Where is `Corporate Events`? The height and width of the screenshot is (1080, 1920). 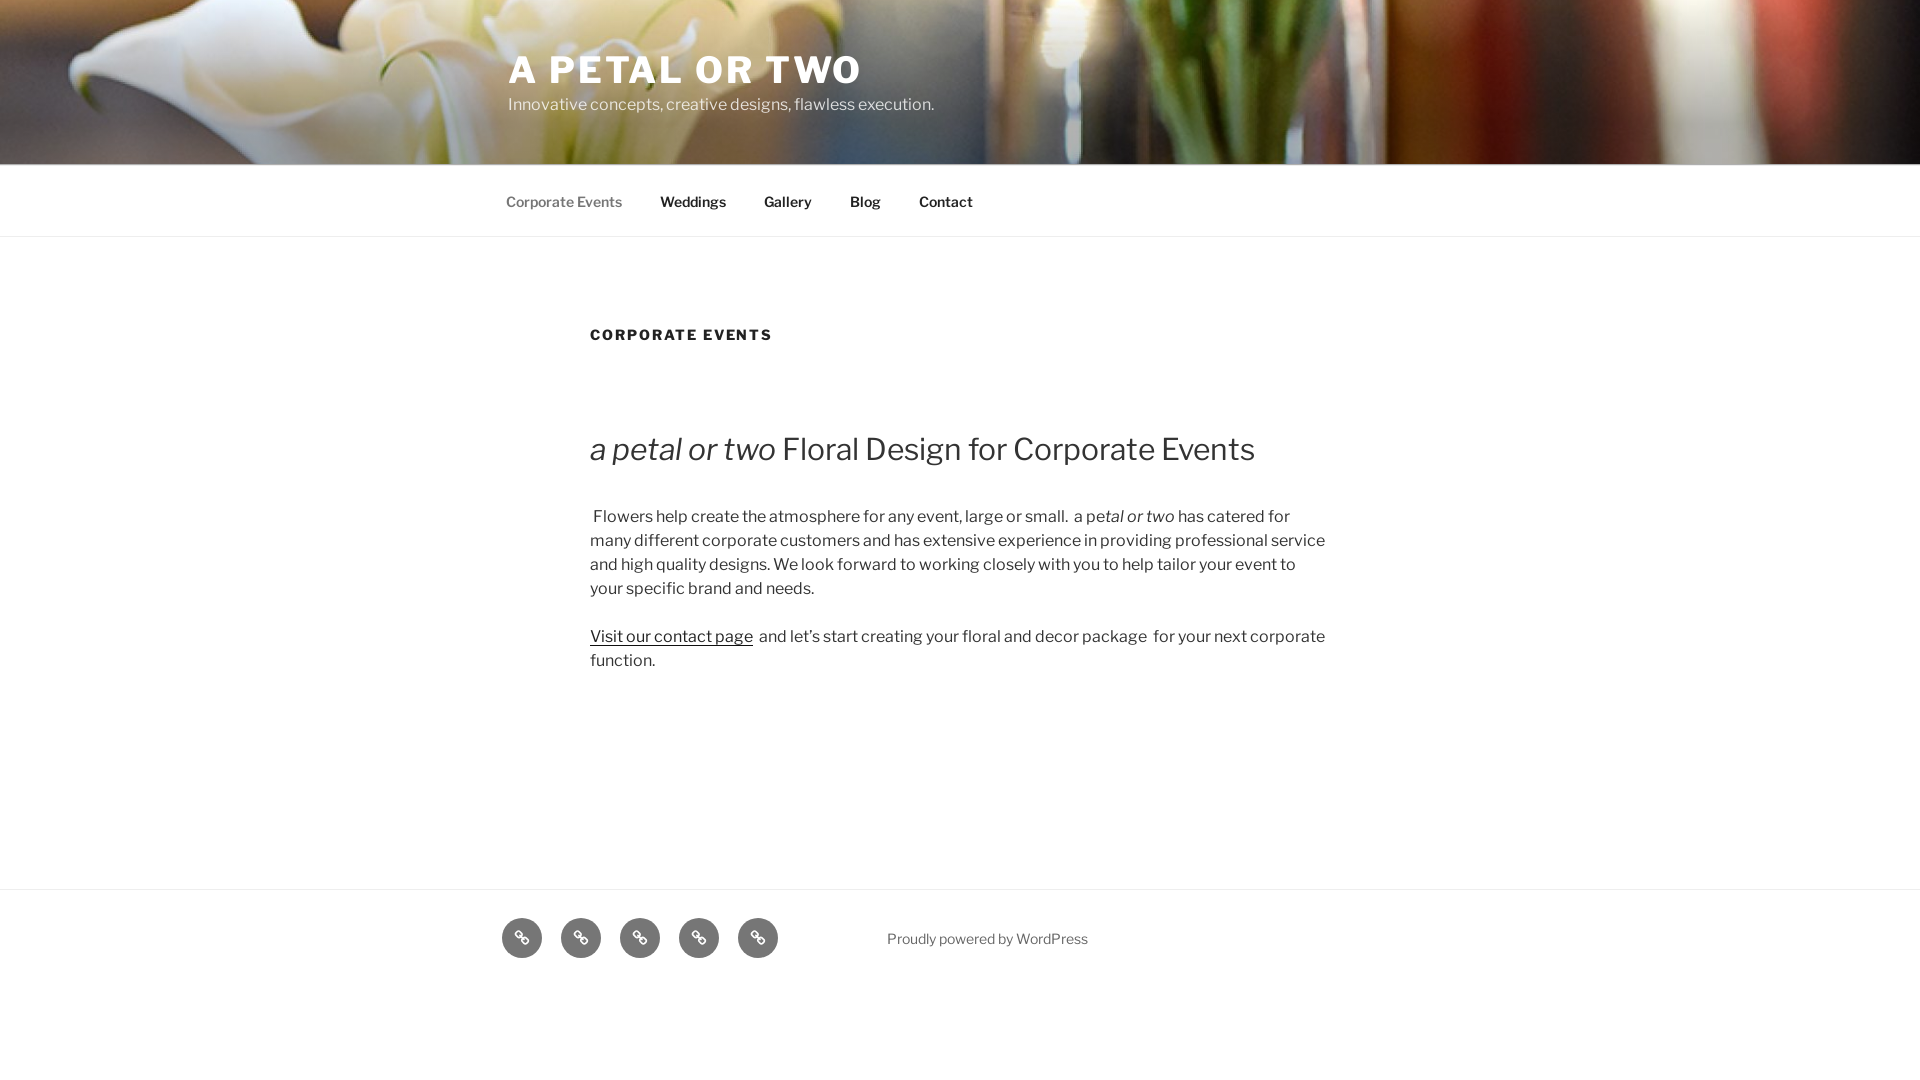
Corporate Events is located at coordinates (564, 200).